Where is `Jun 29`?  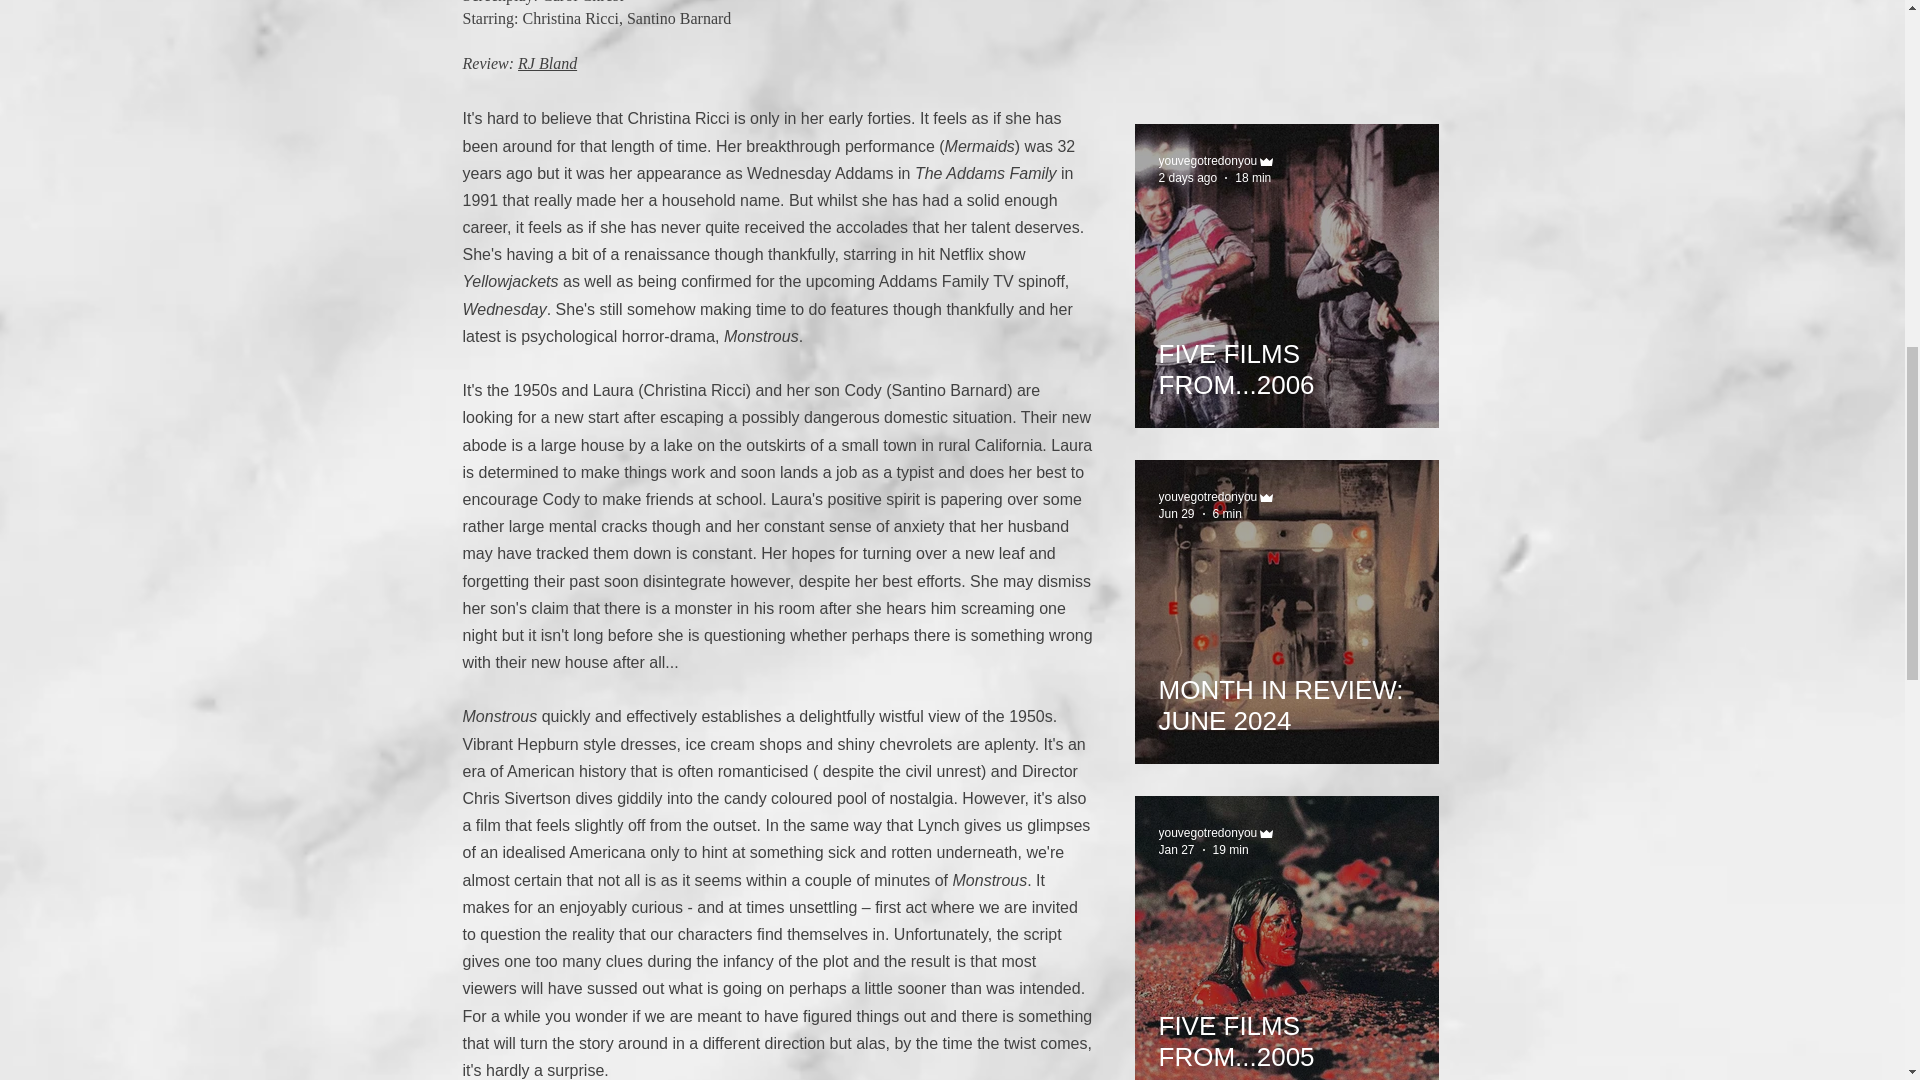
Jun 29 is located at coordinates (1176, 513).